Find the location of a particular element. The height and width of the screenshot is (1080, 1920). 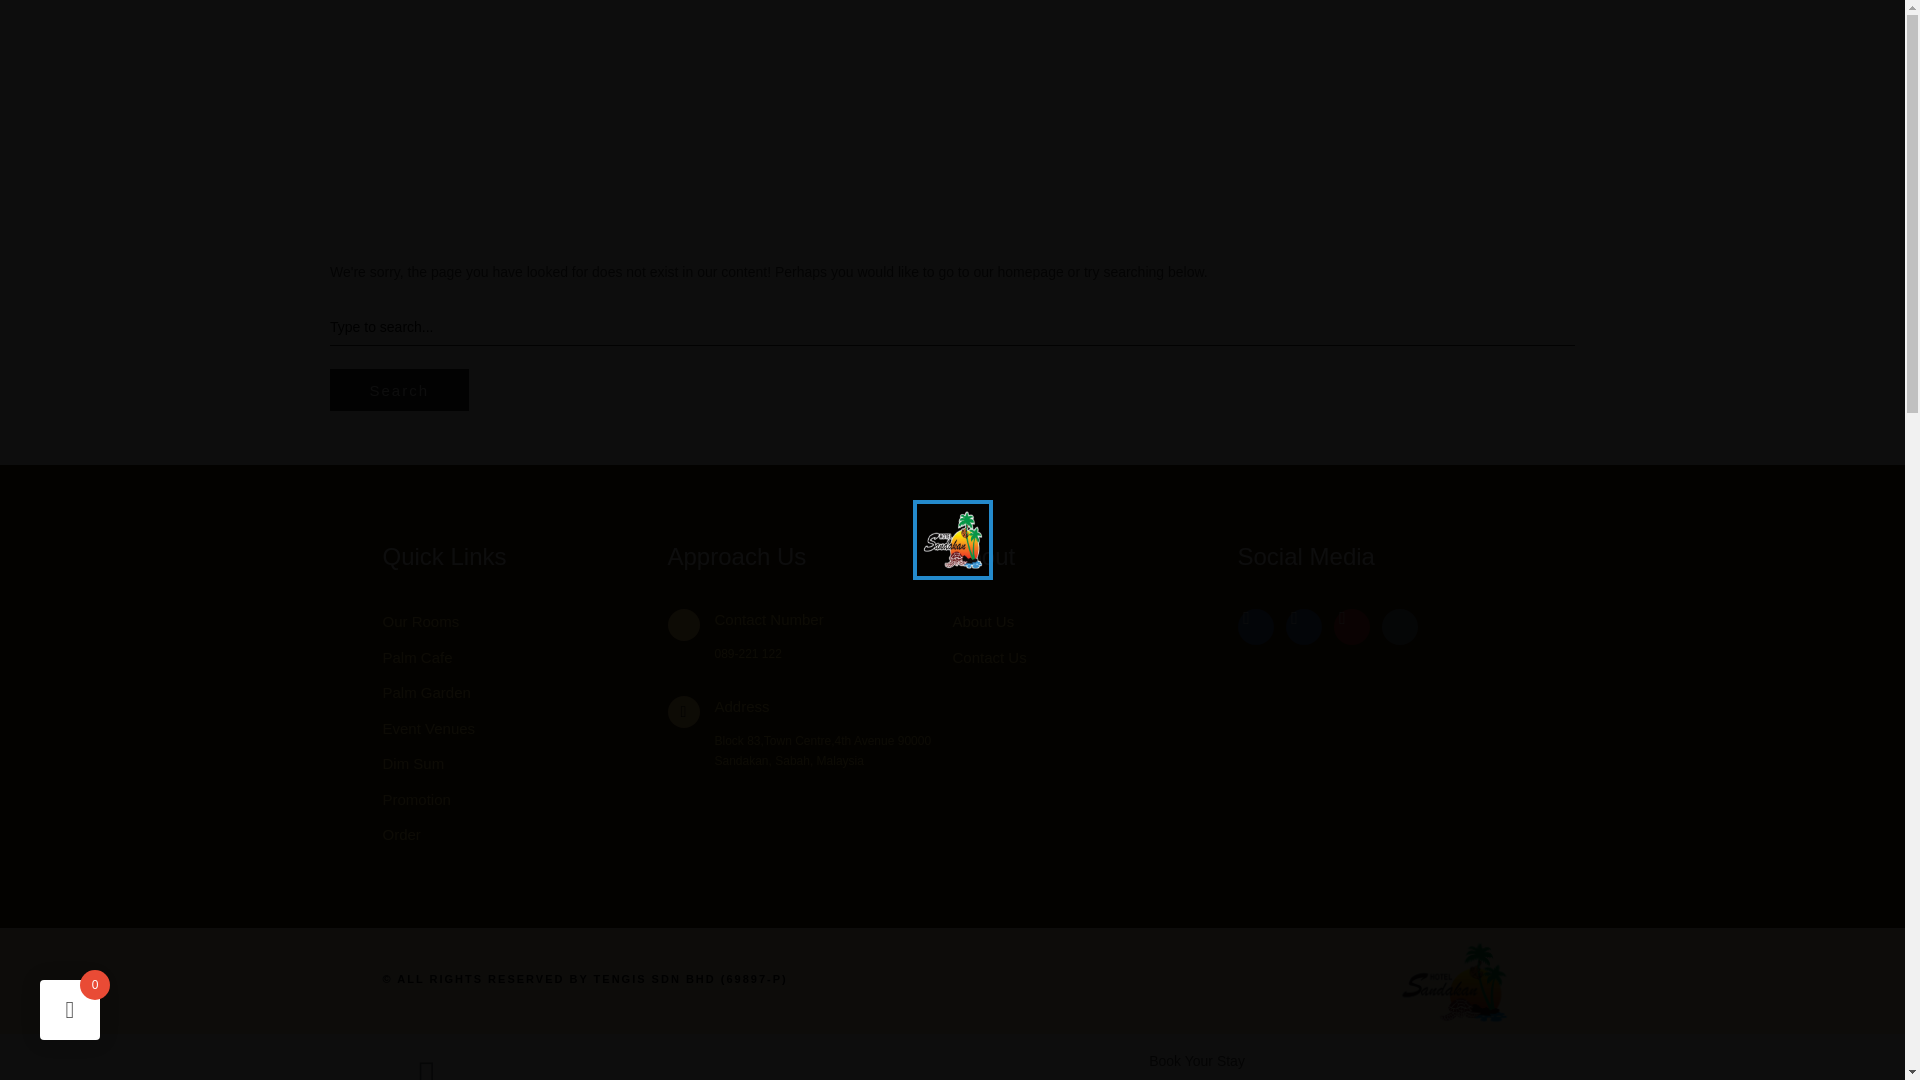

About Us is located at coordinates (1094, 622).